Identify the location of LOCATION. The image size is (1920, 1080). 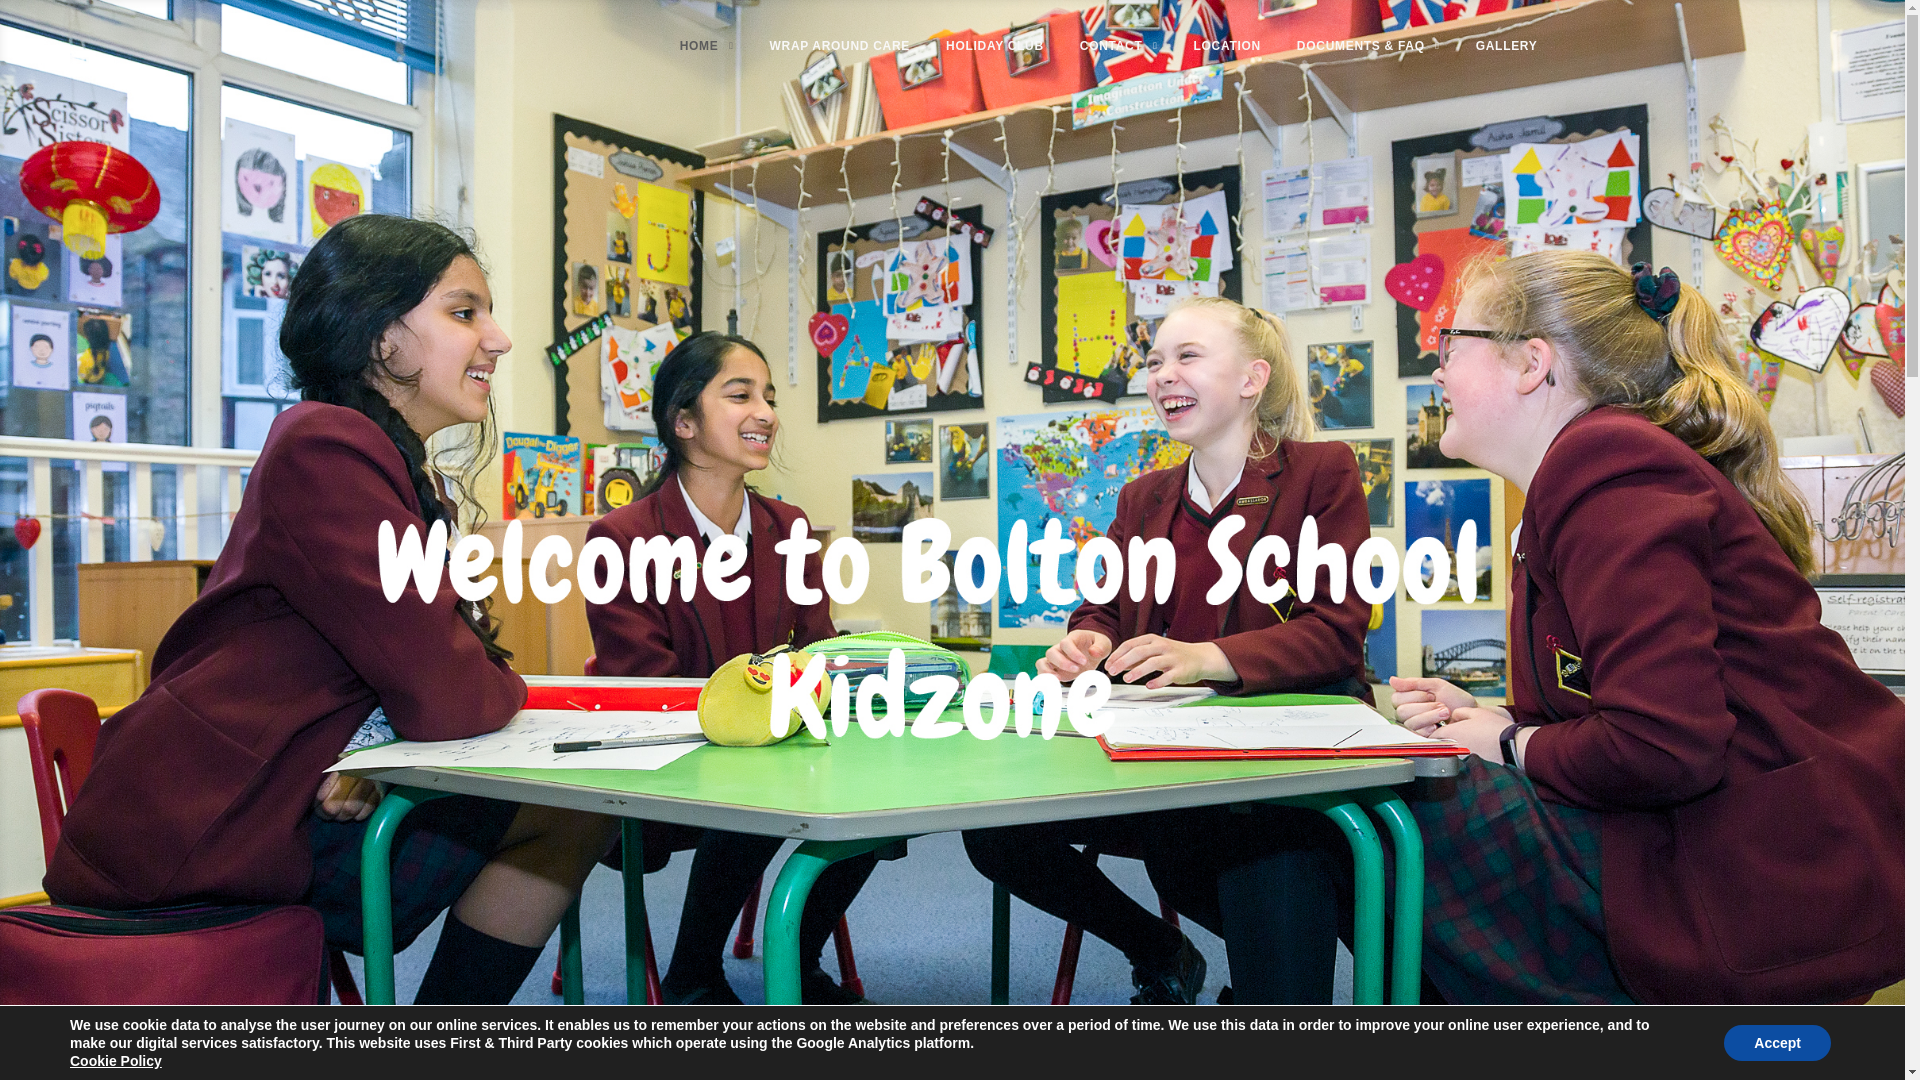
(1226, 46).